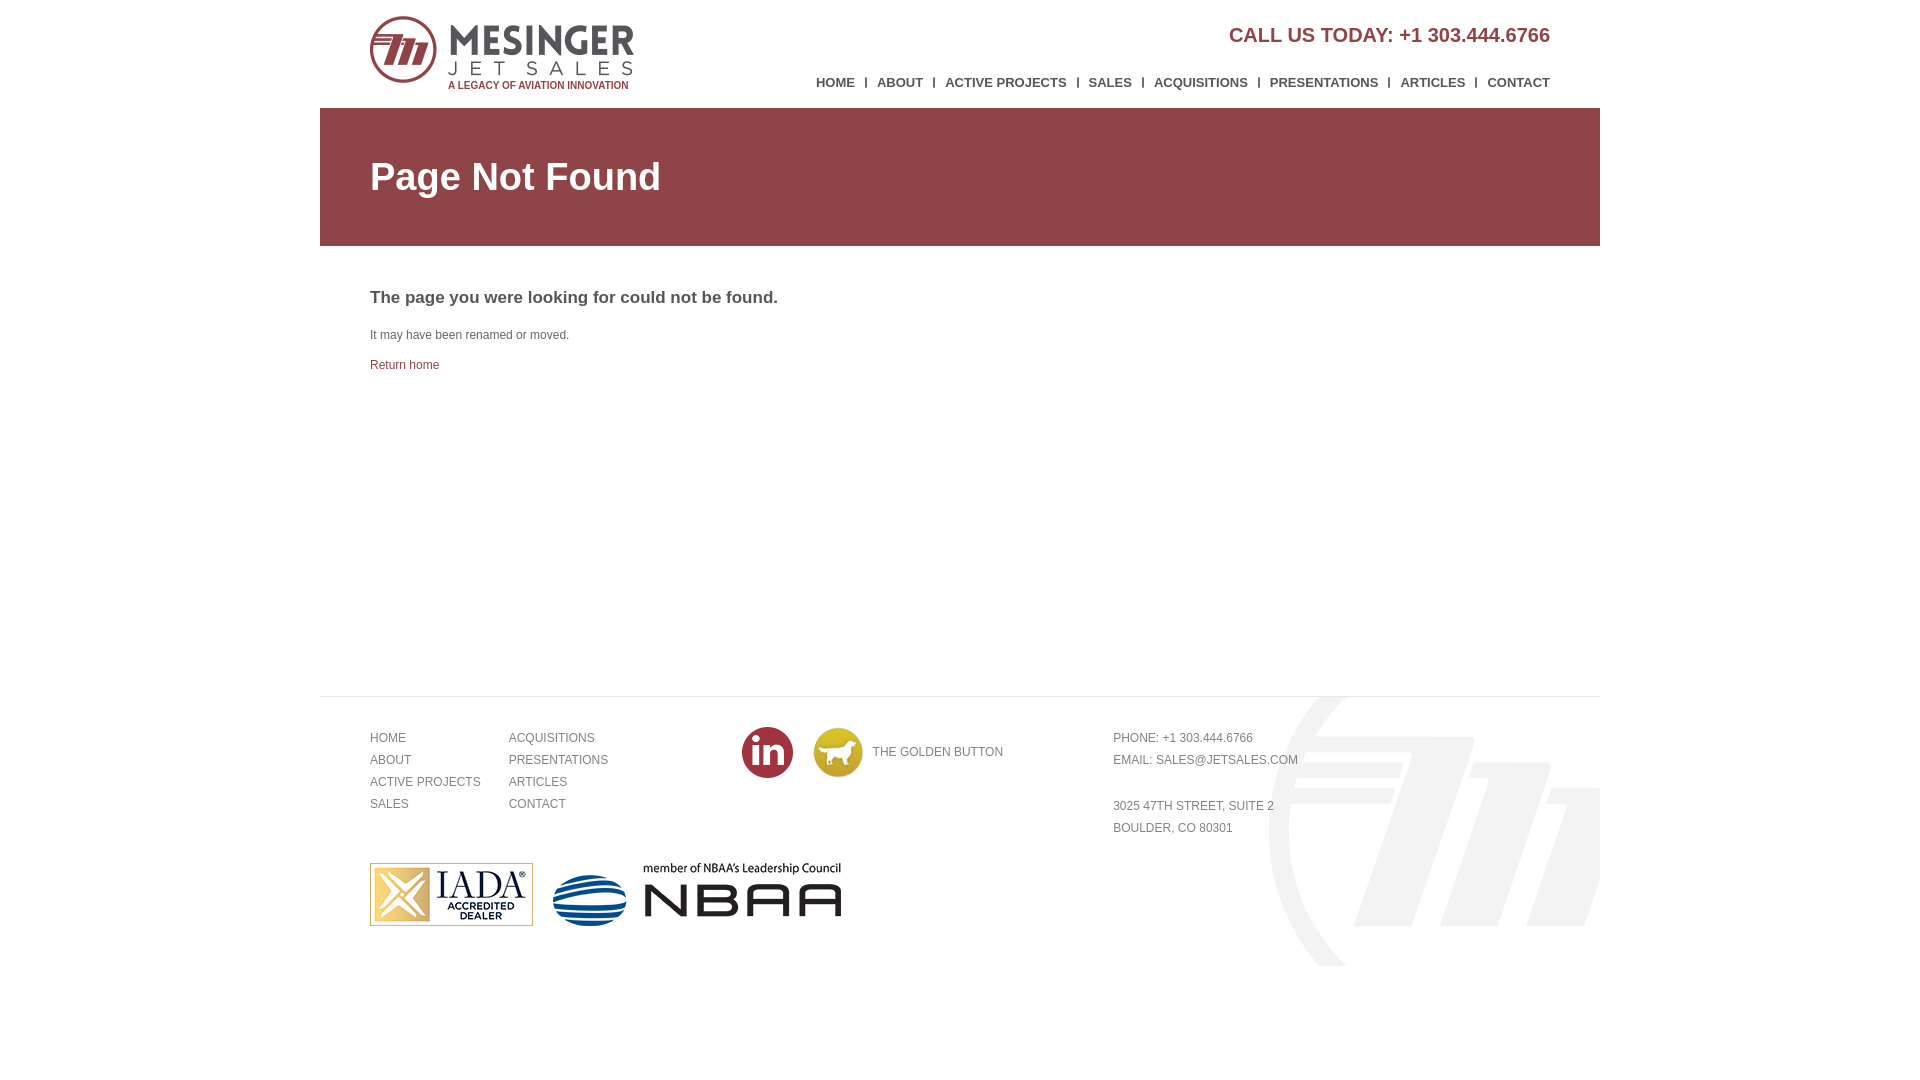 This screenshot has width=1920, height=1080. I want to click on ARTICLES, so click(564, 782).